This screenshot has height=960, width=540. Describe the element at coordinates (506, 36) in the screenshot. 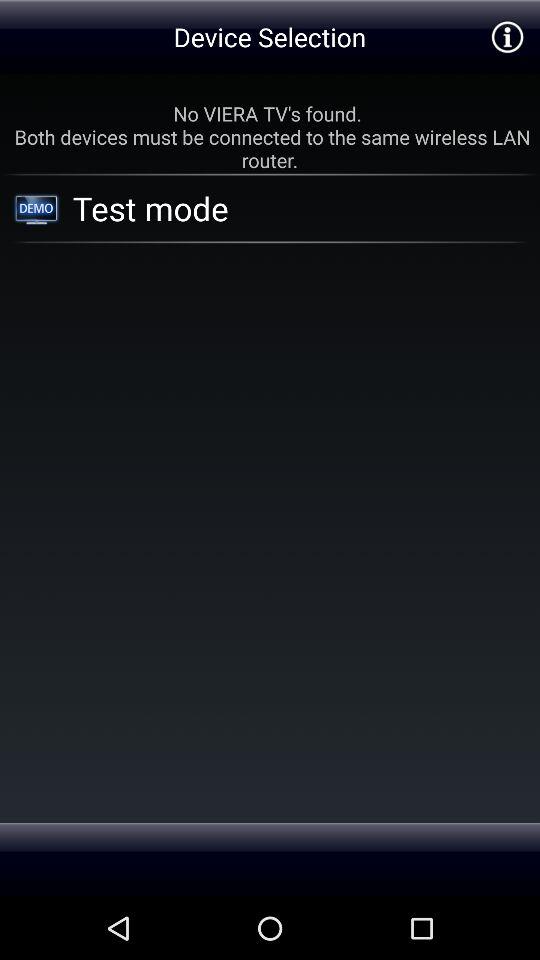

I see `see information` at that location.